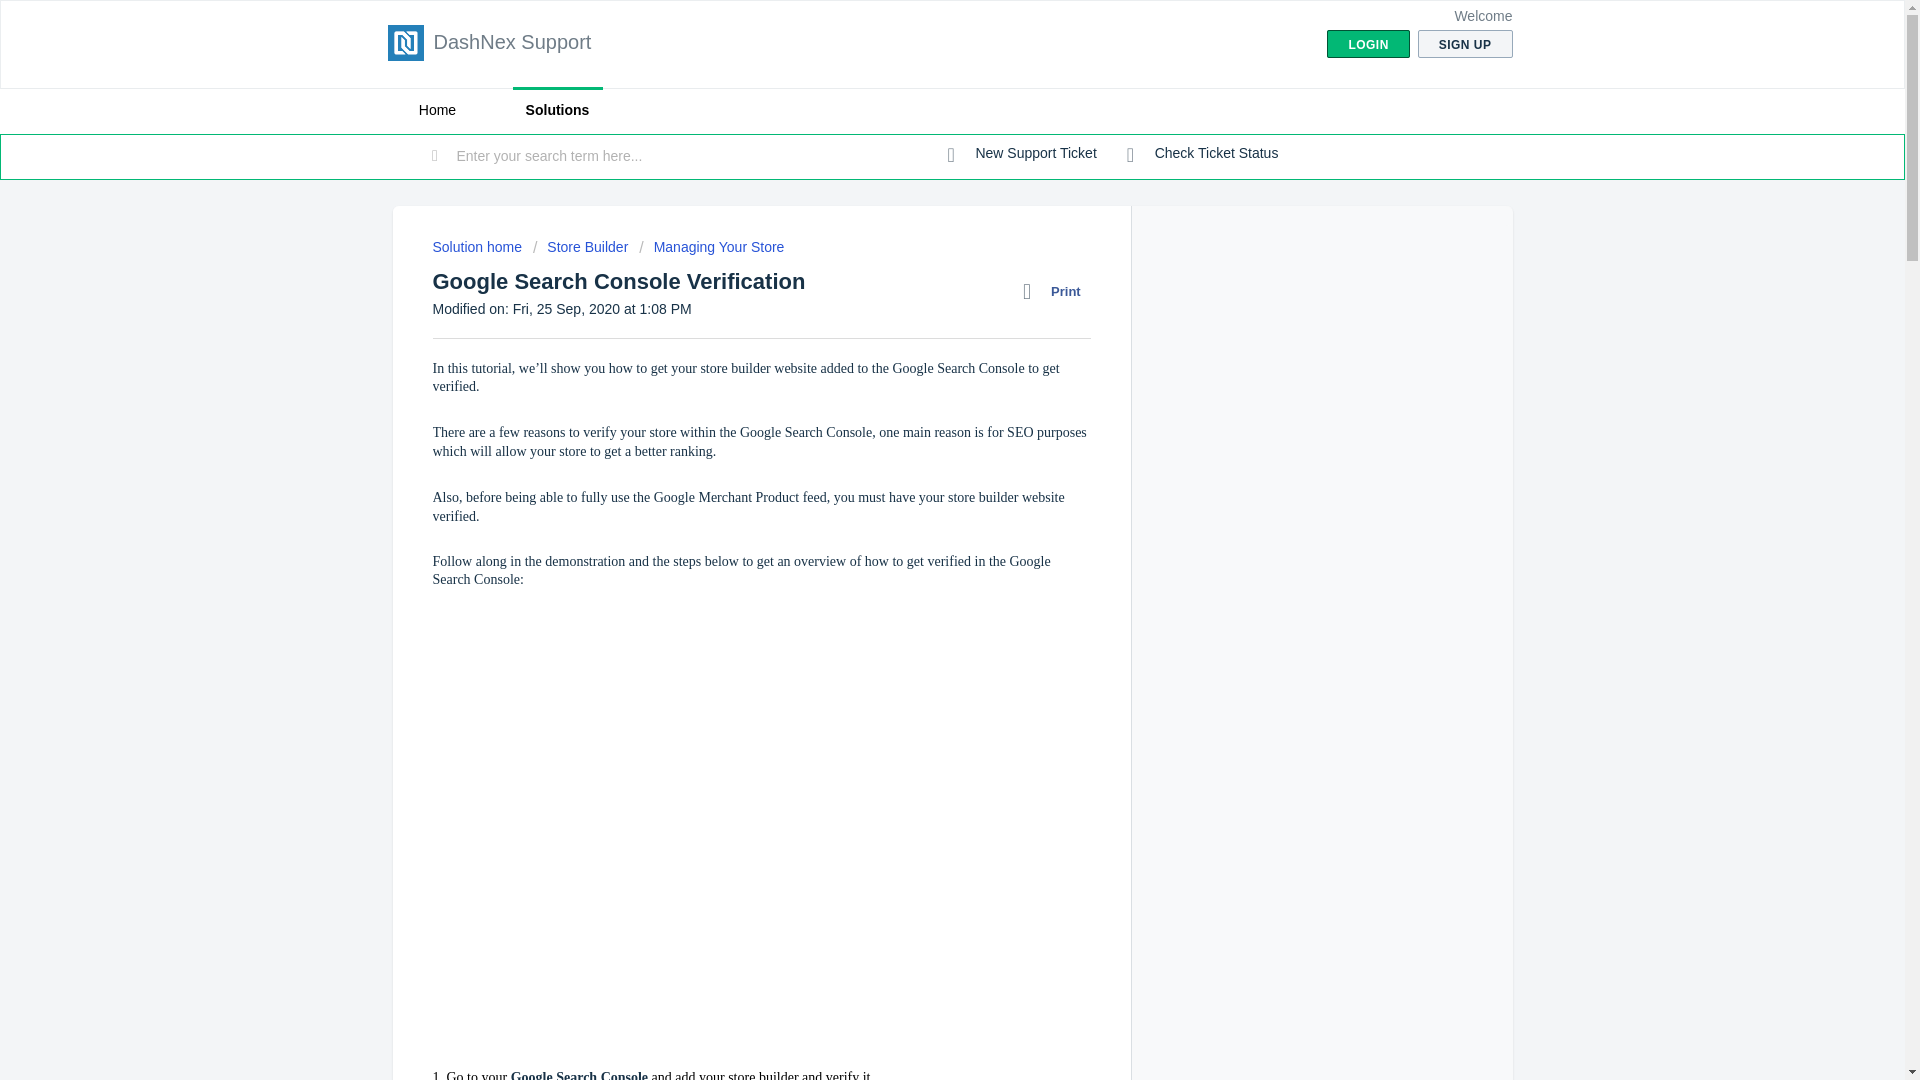 The width and height of the screenshot is (1920, 1080). I want to click on Store Builder, so click(580, 246).